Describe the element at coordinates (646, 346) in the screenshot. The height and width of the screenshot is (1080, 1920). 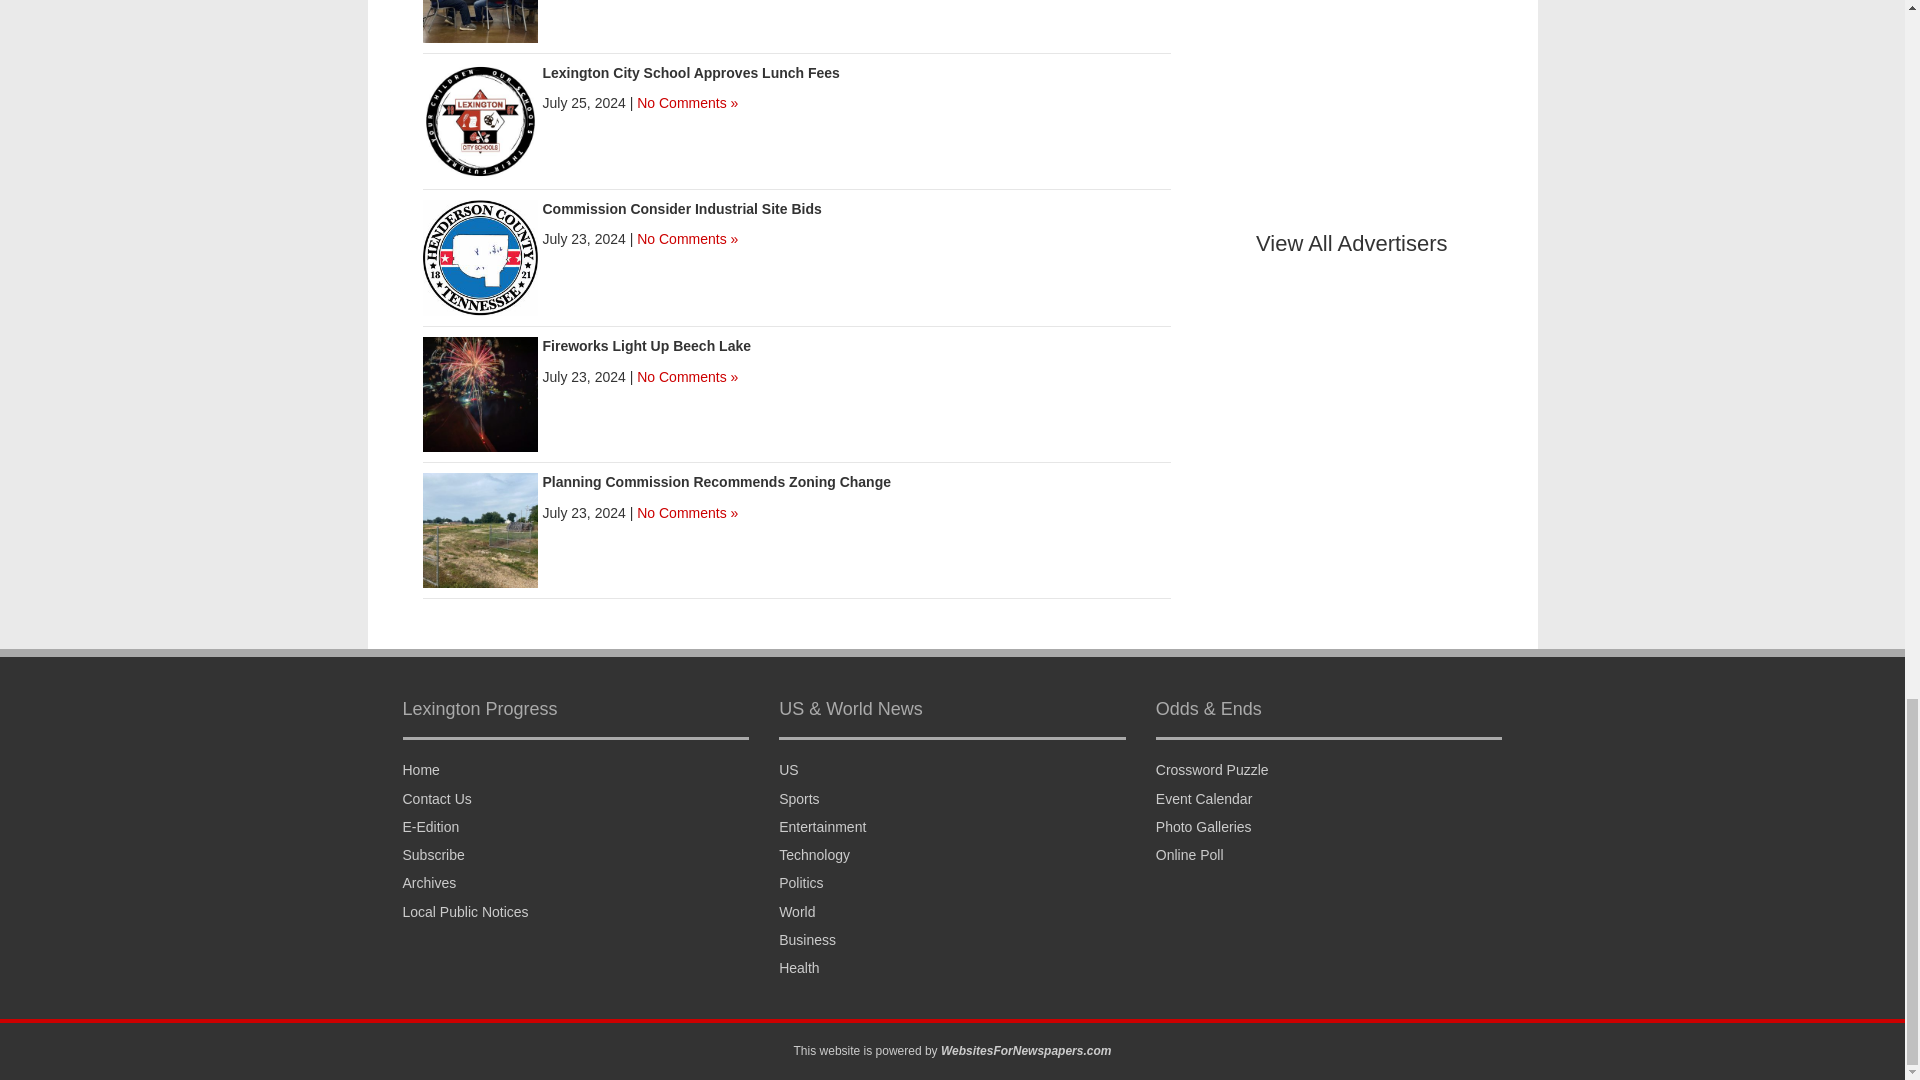
I see `Fireworks Light Up Beech Lake` at that location.